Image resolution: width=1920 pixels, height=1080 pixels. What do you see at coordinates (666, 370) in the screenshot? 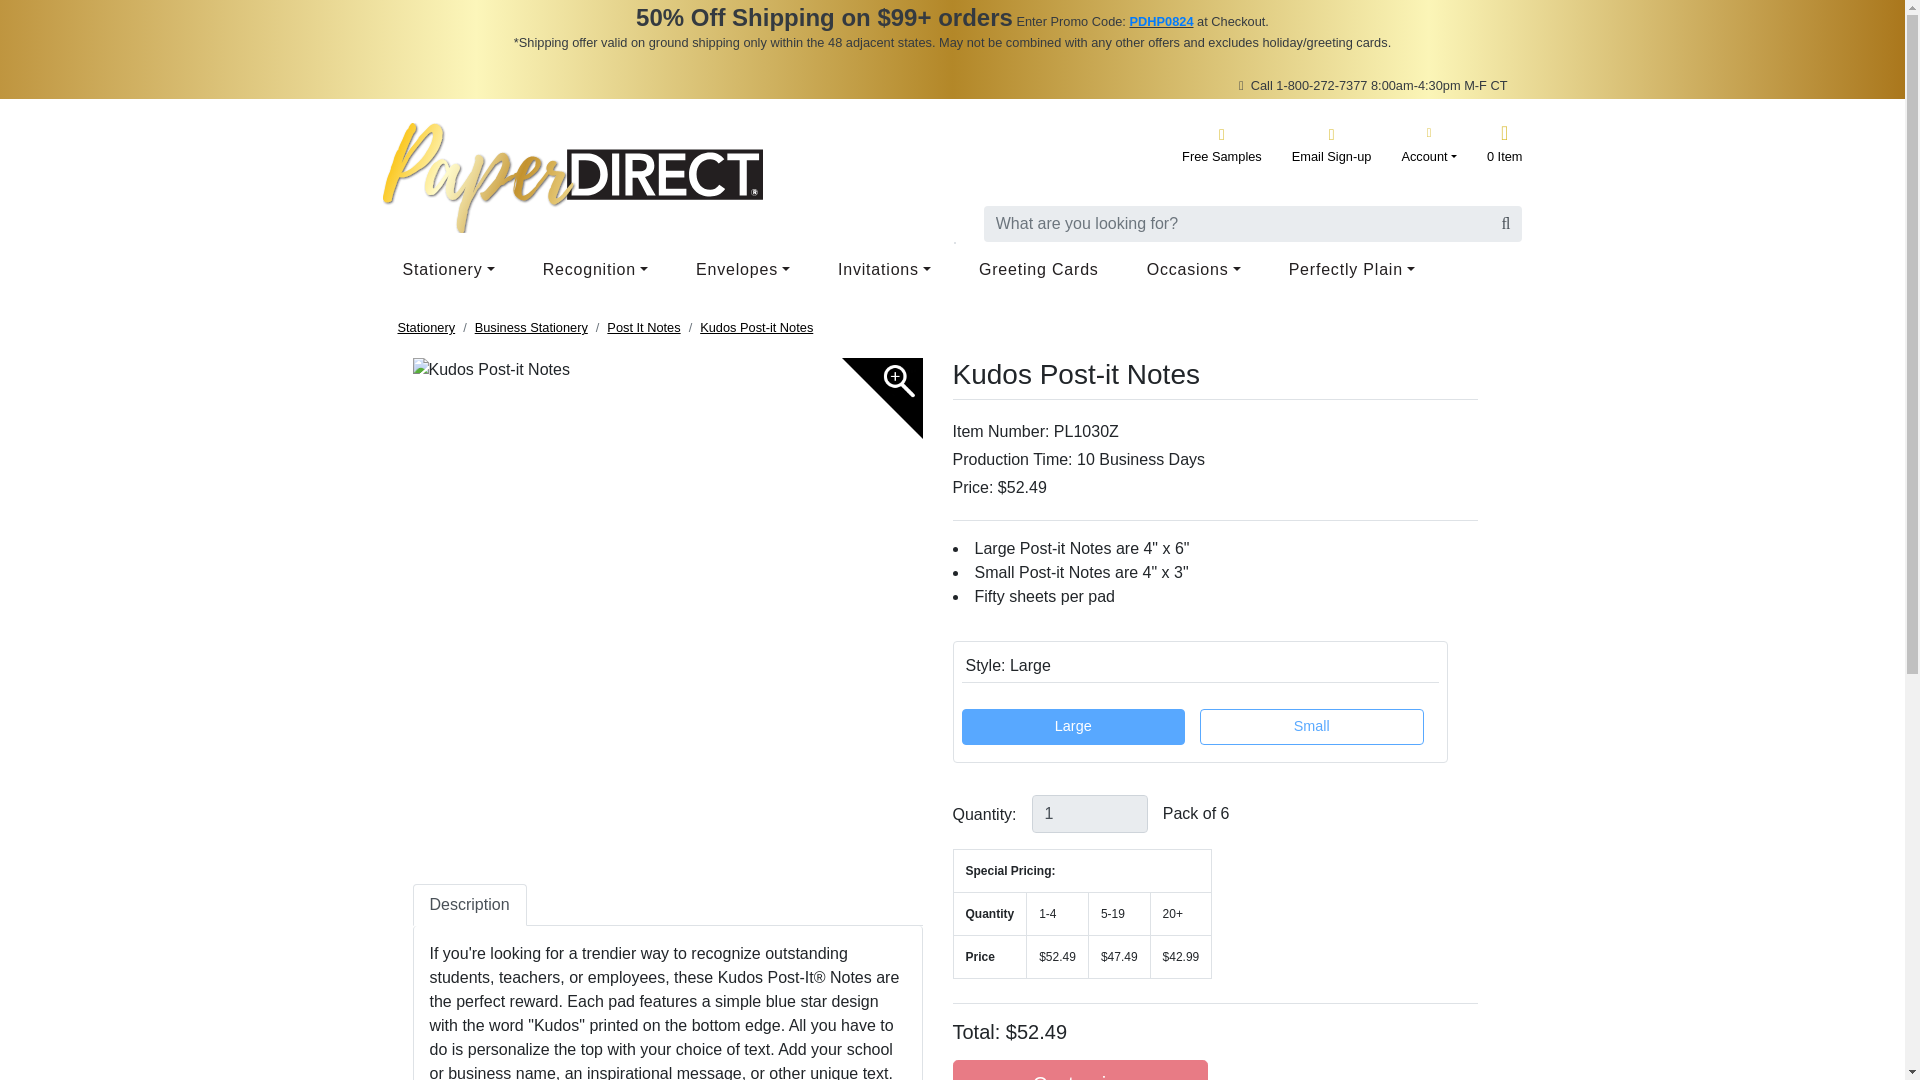
I see `Kudos Post-it Notes` at bounding box center [666, 370].